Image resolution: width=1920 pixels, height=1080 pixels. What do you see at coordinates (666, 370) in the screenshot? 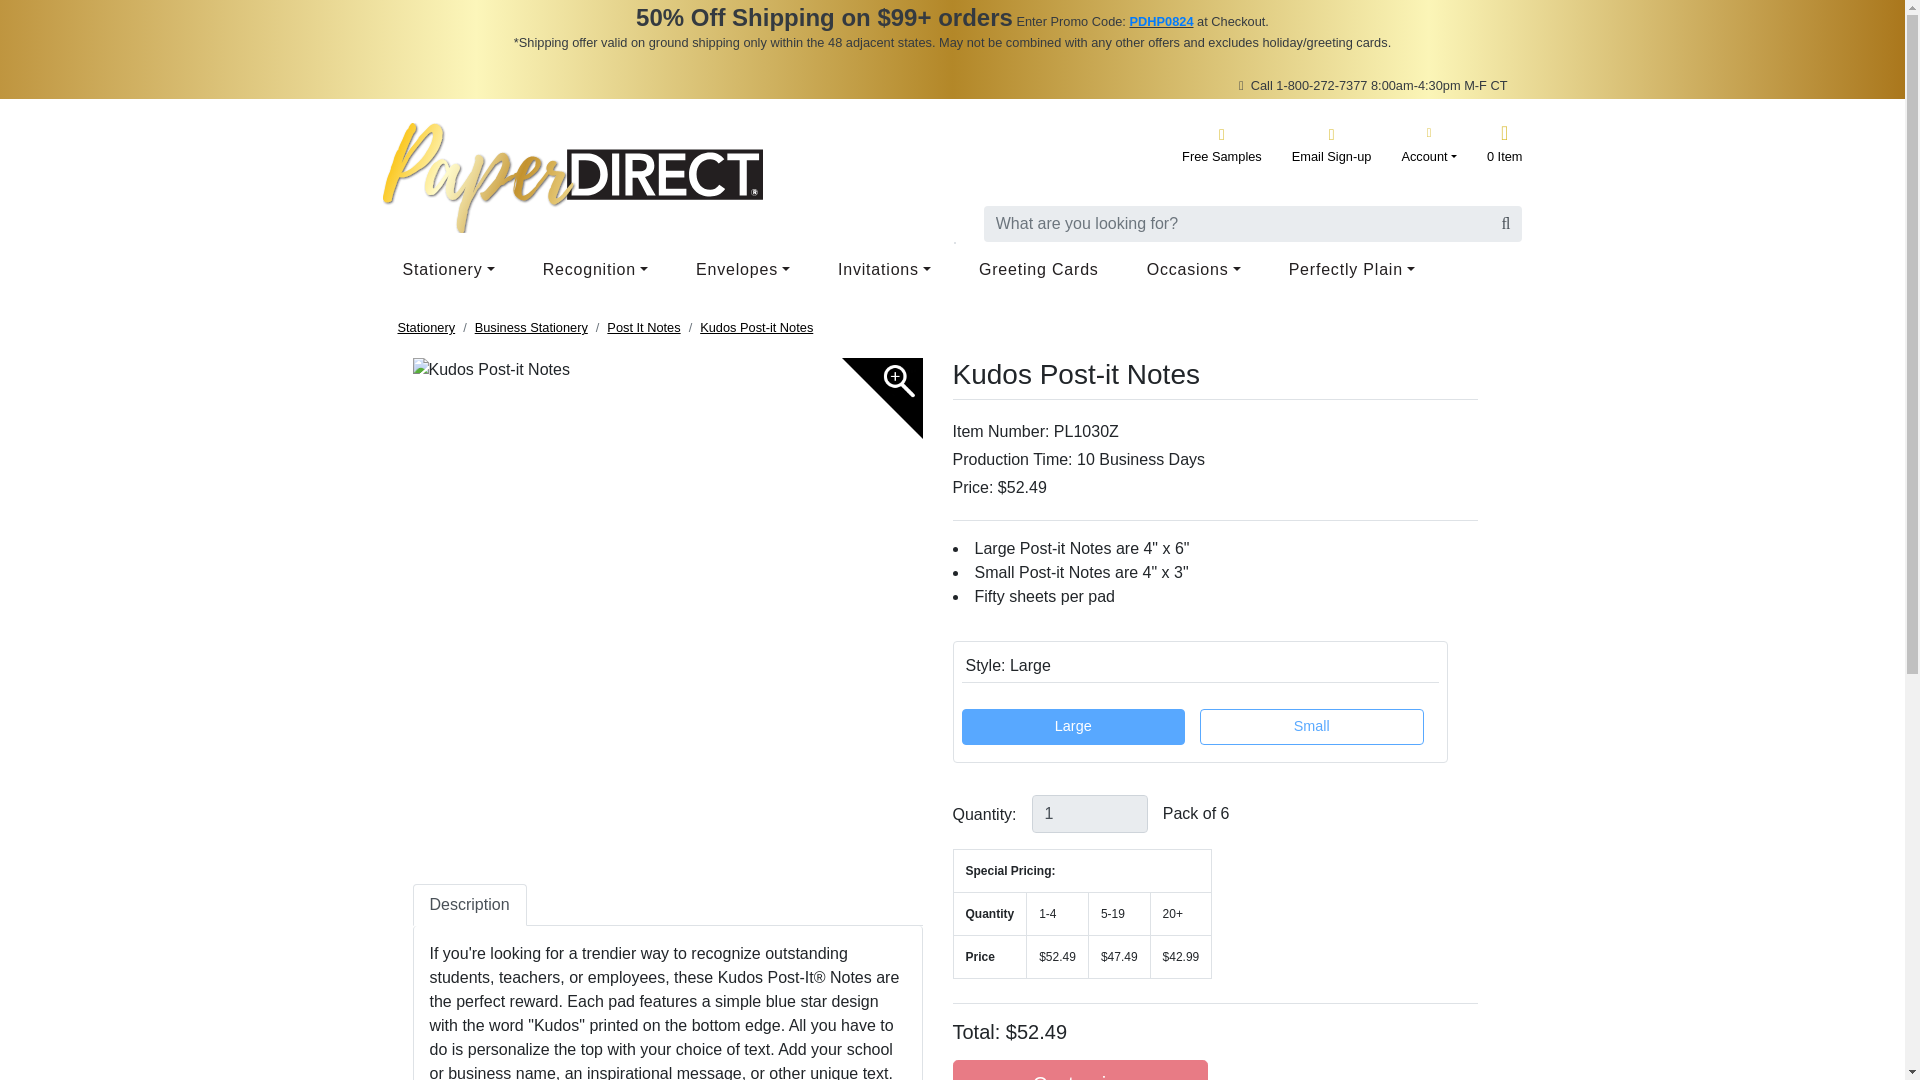
I see `Kudos Post-it Notes` at bounding box center [666, 370].